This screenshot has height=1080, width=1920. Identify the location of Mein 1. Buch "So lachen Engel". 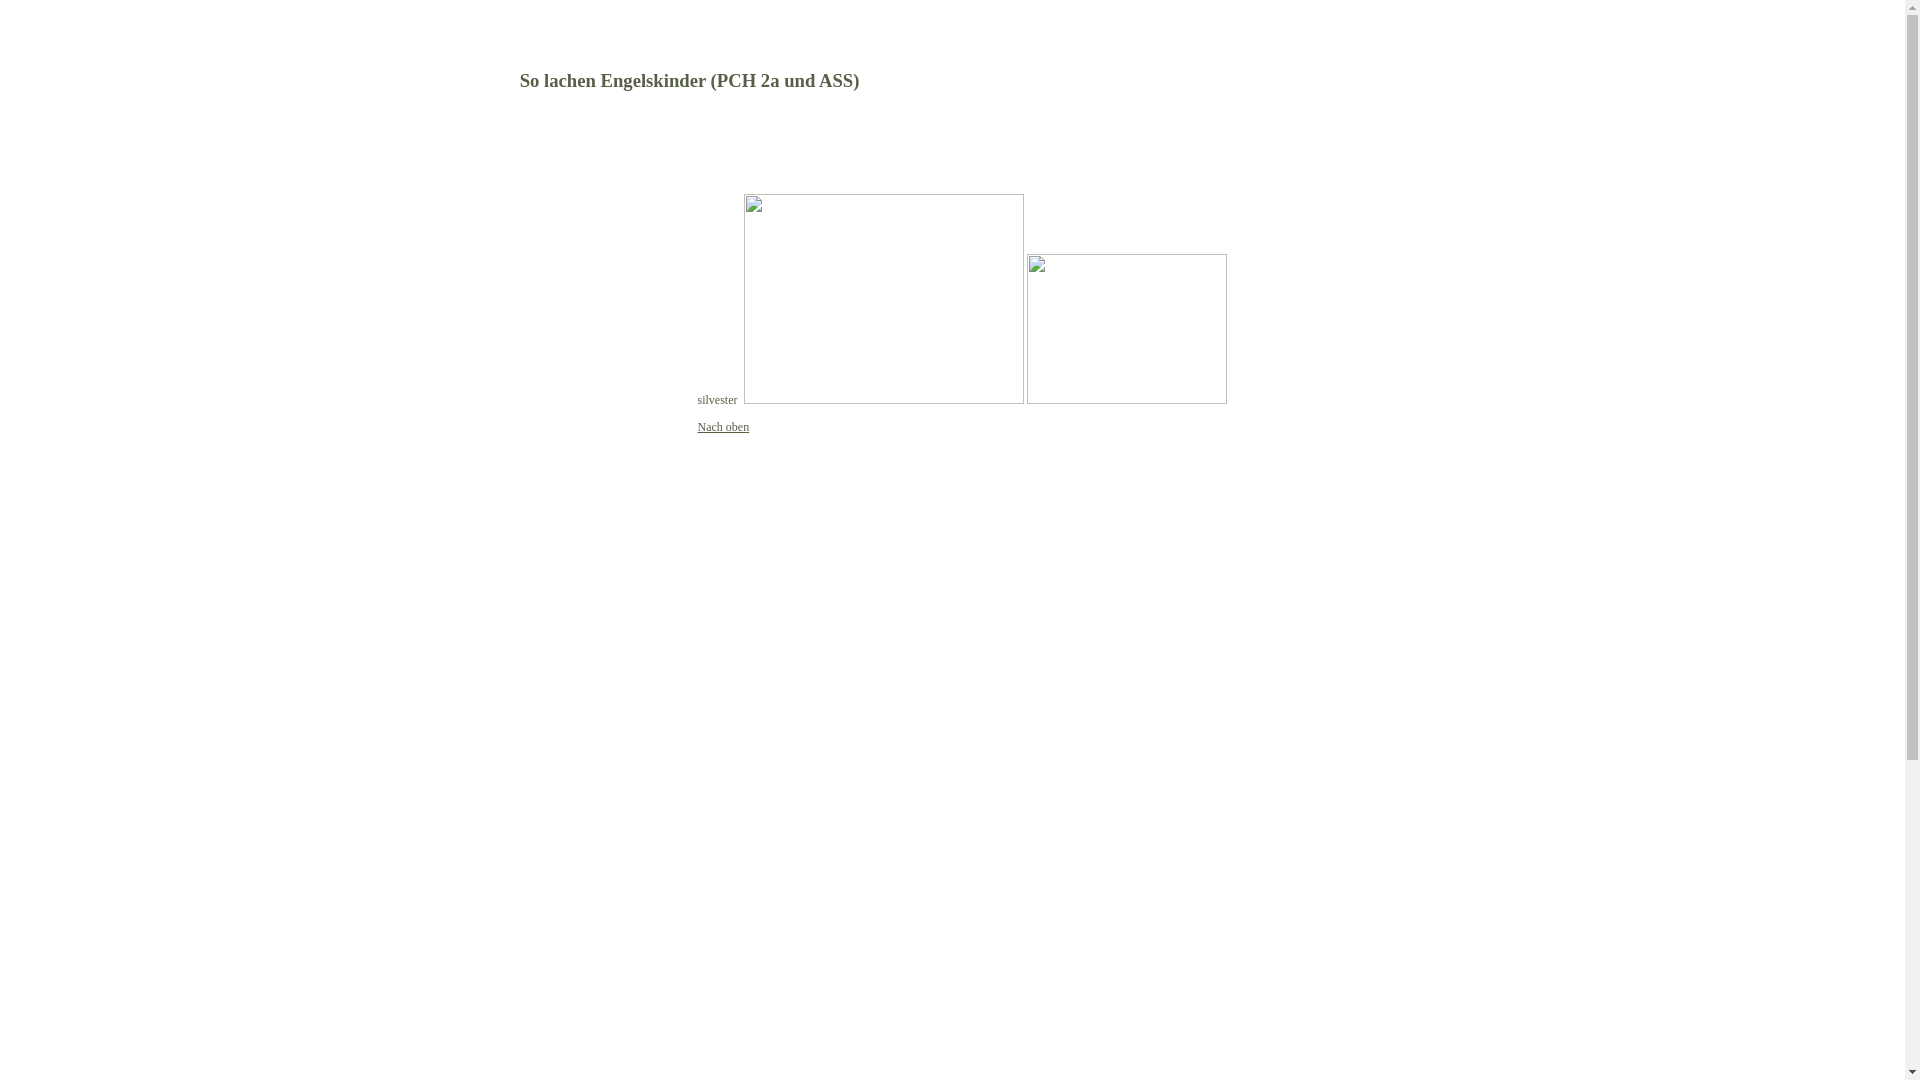
(537, 448).